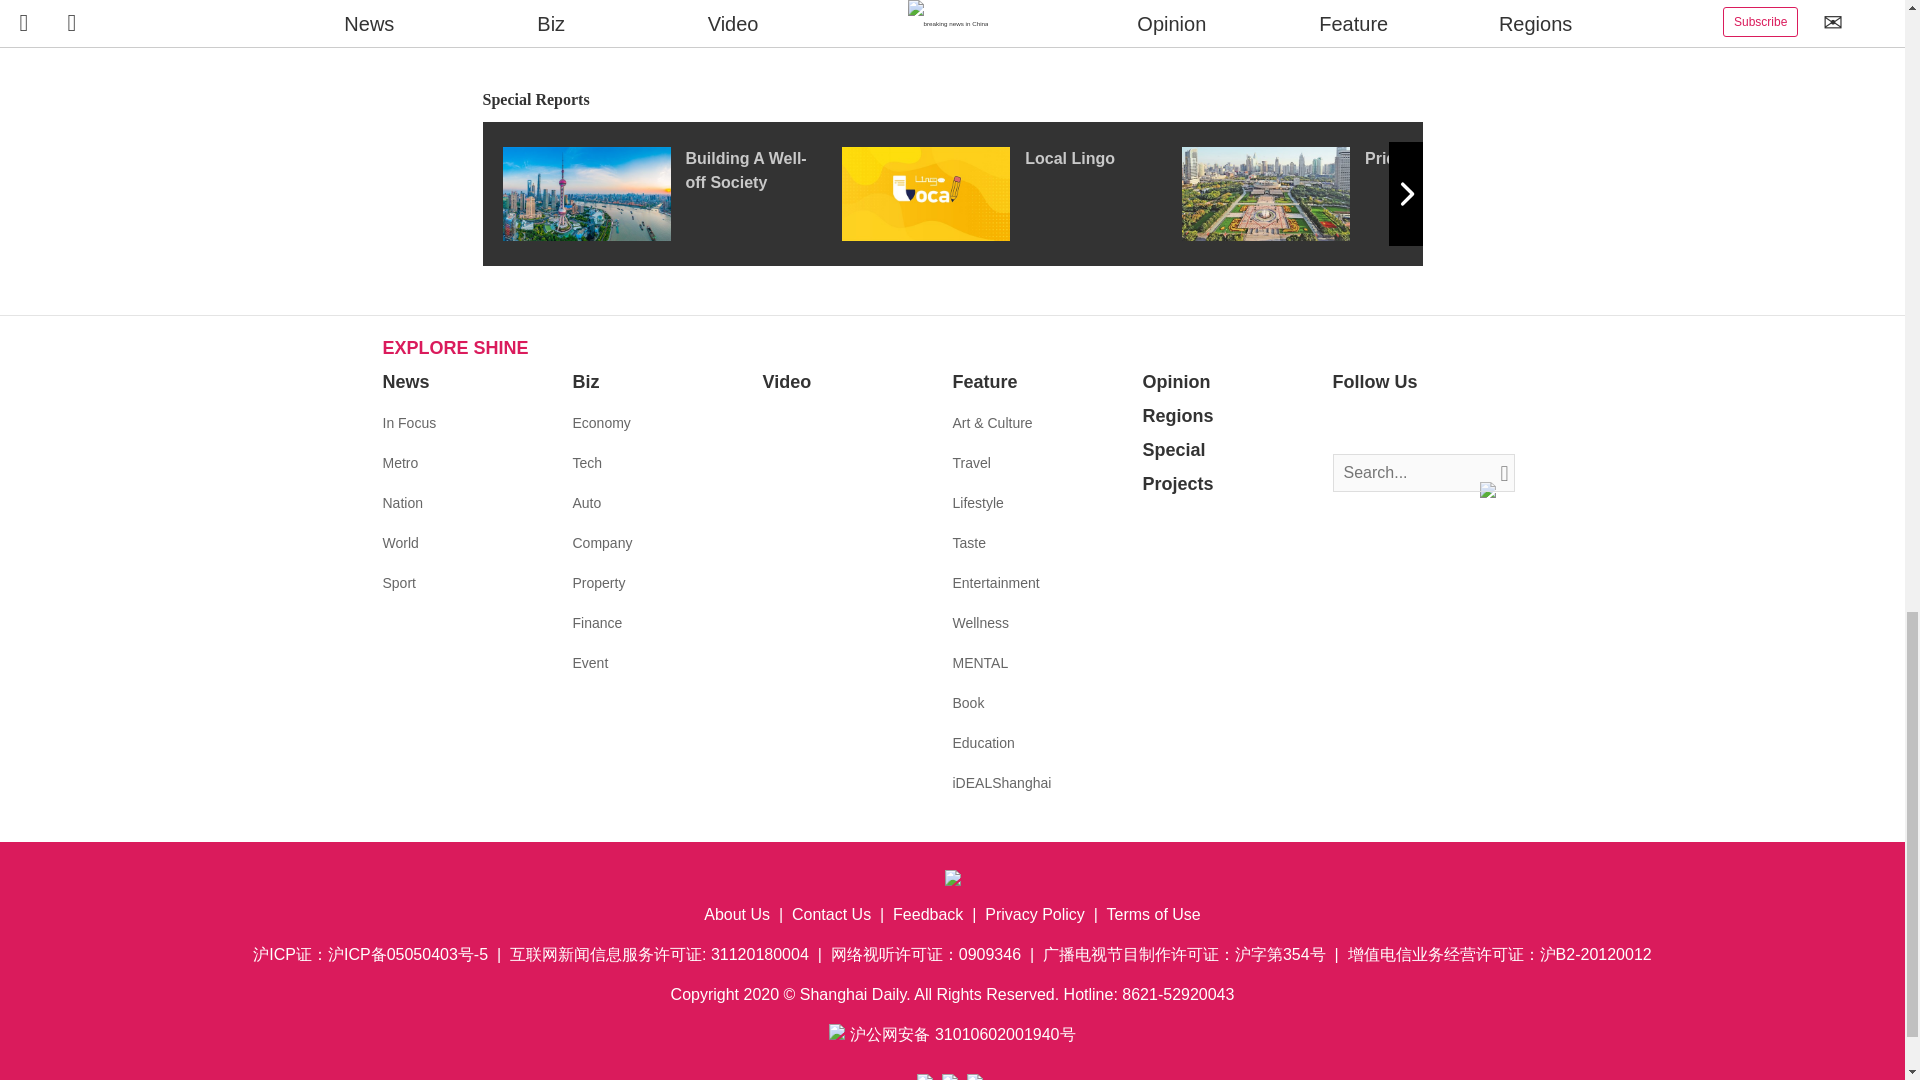  I want to click on Follow us on Youtube, so click(1438, 424).